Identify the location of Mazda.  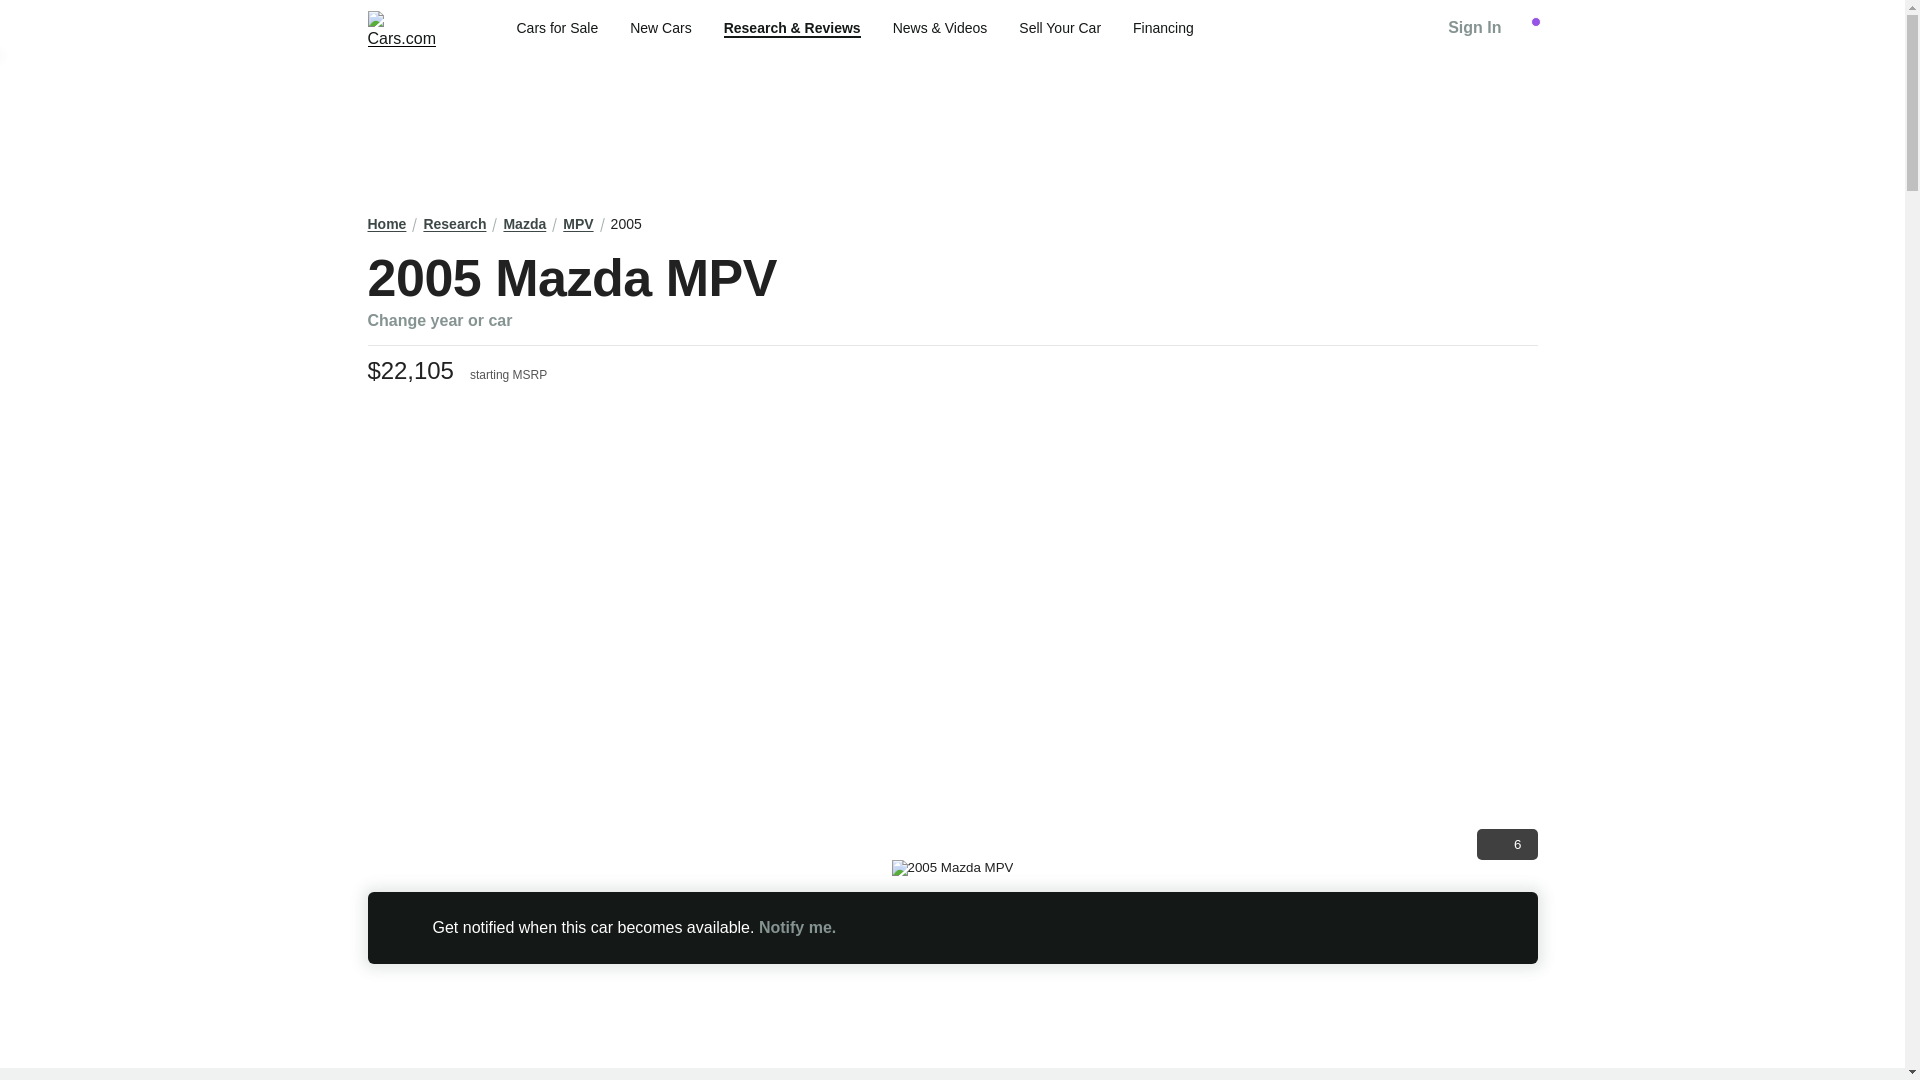
(524, 224).